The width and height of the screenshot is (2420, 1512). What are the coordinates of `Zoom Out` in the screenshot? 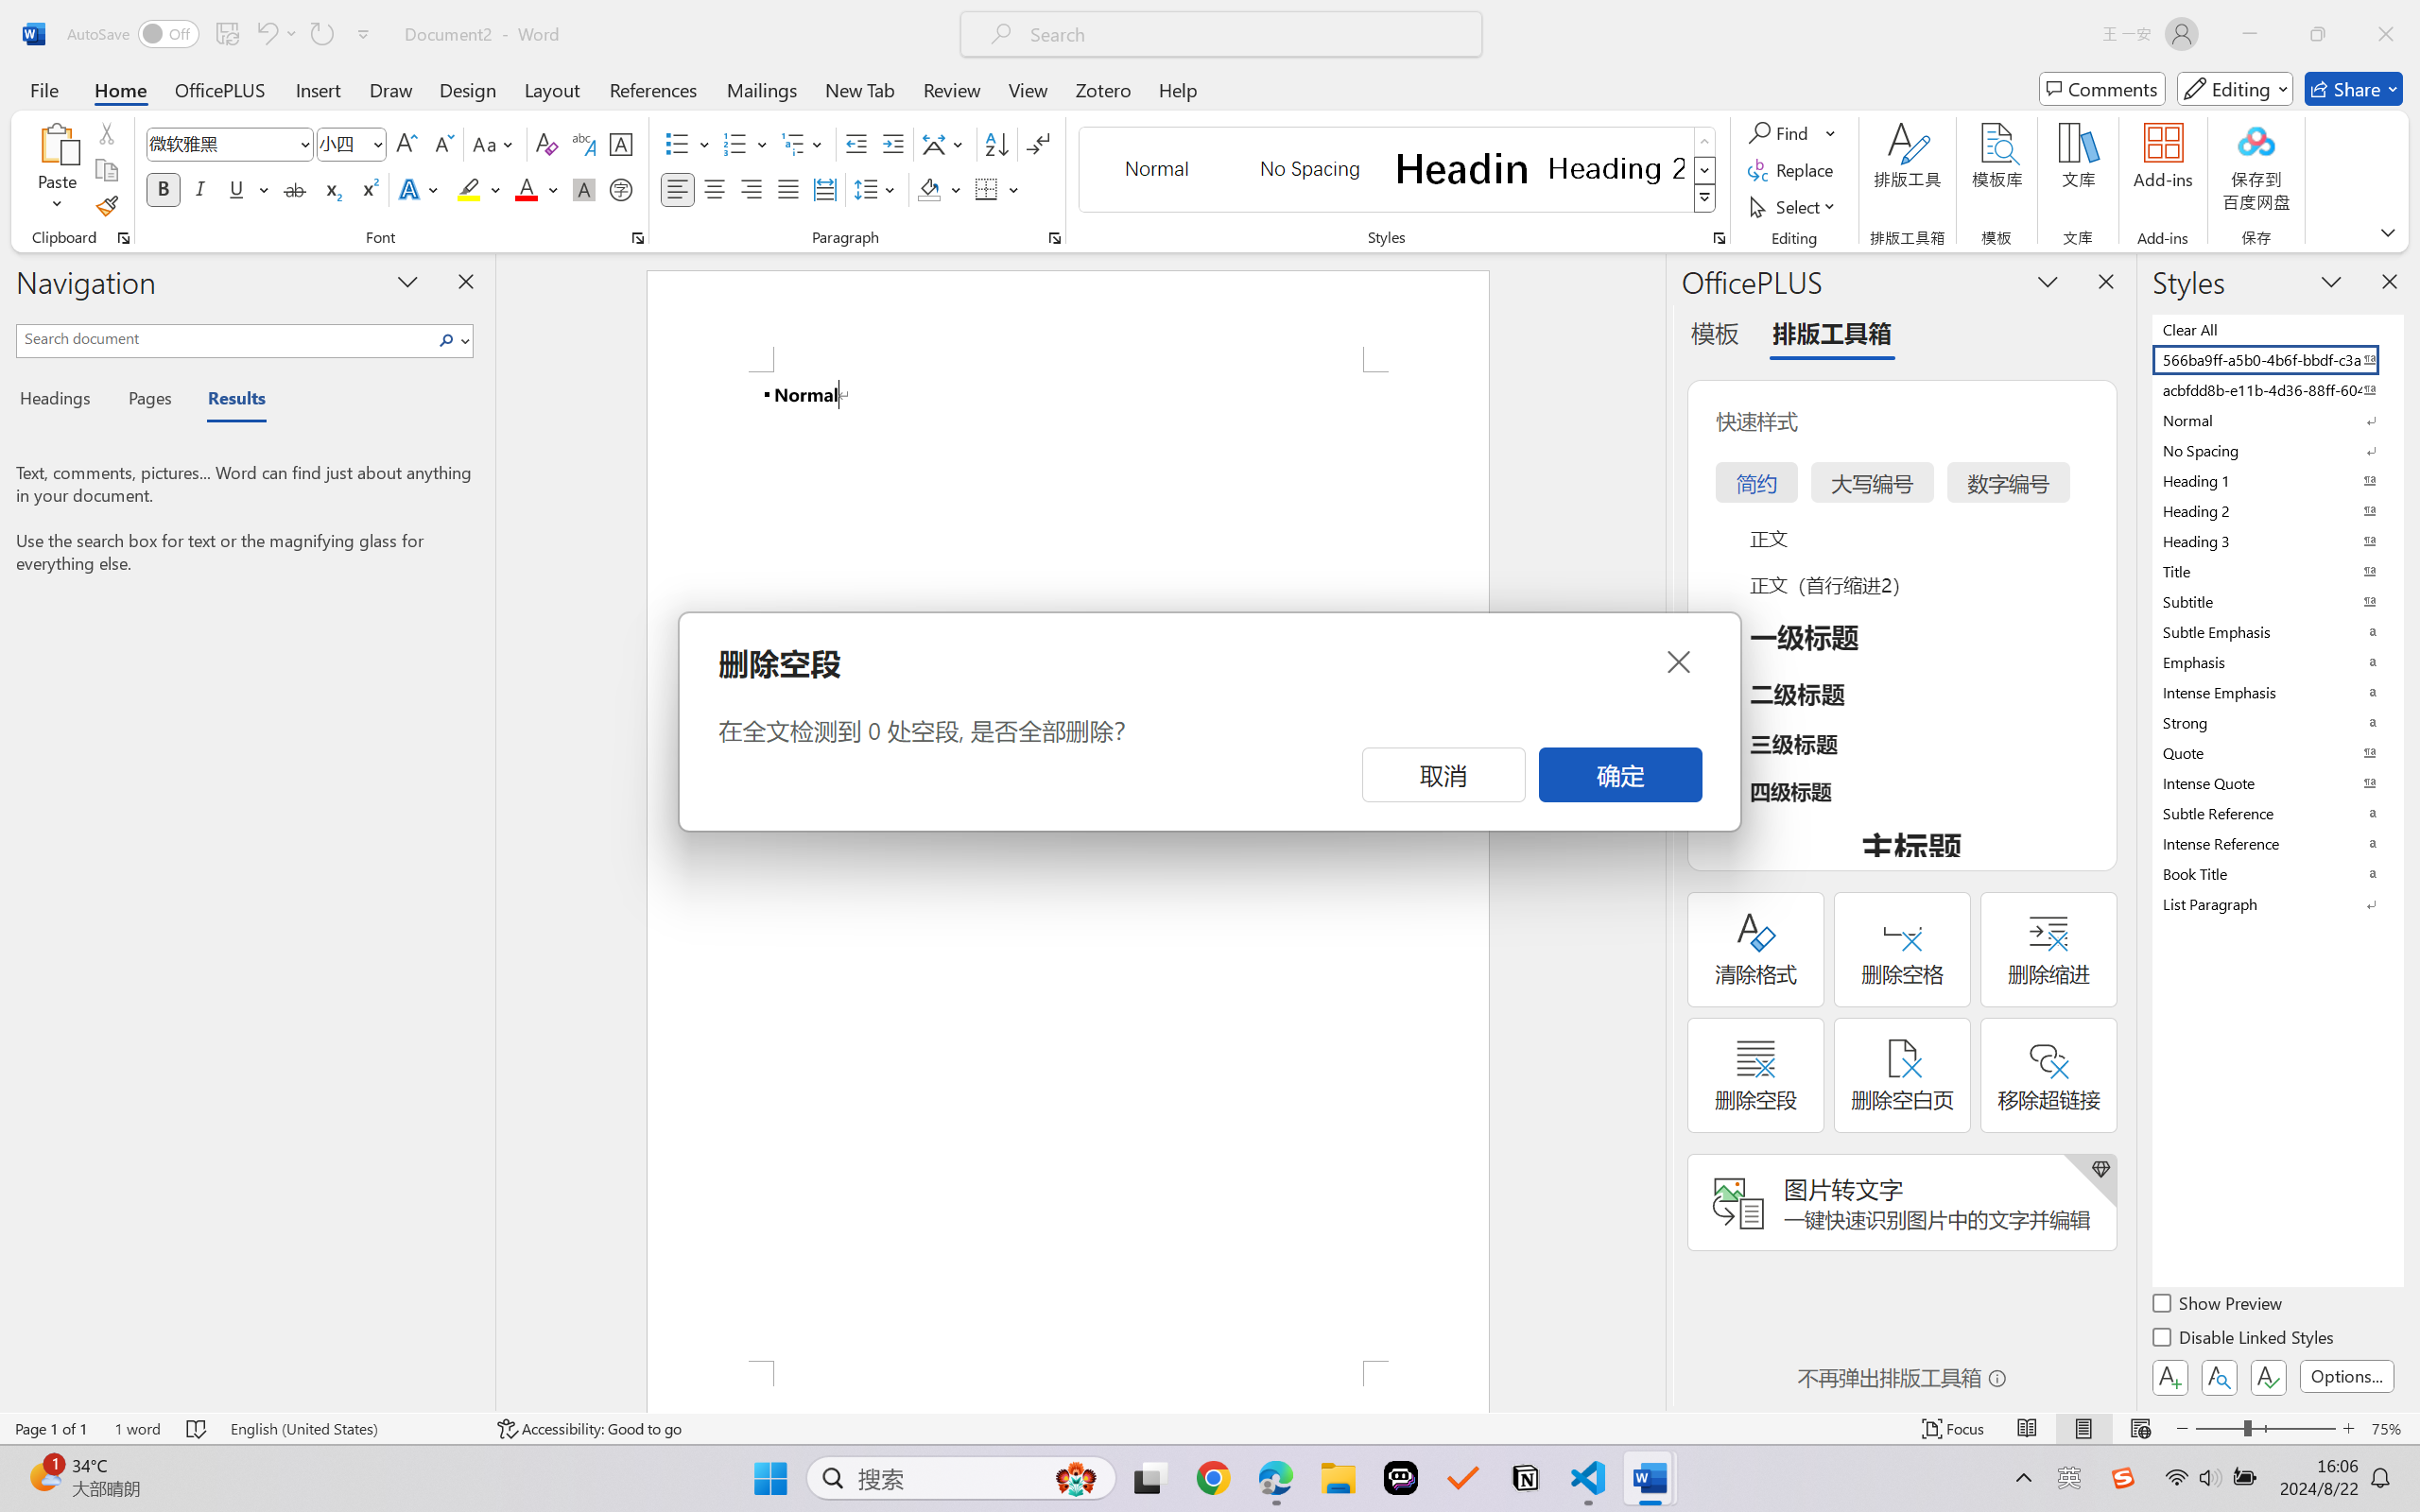 It's located at (2219, 1429).